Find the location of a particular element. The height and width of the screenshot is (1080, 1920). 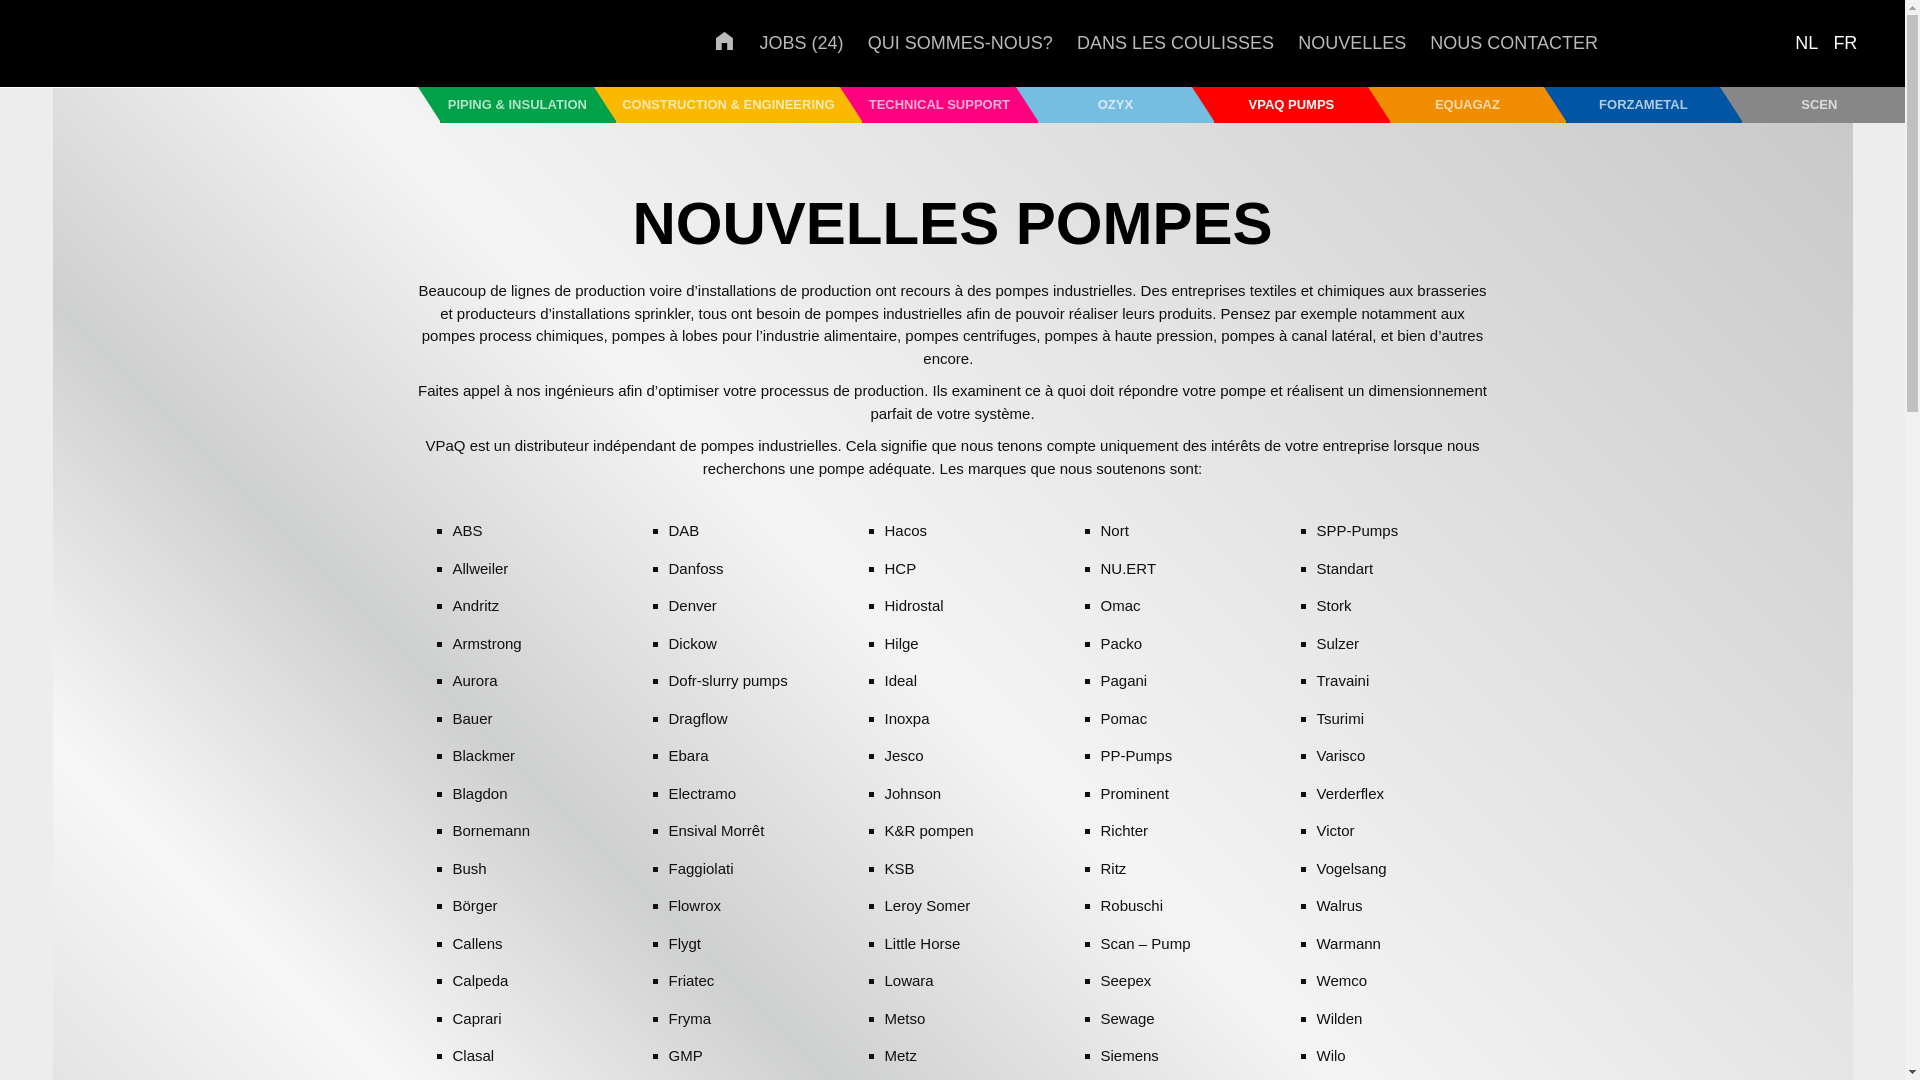

Aller au contenu principal is located at coordinates (0, 88).